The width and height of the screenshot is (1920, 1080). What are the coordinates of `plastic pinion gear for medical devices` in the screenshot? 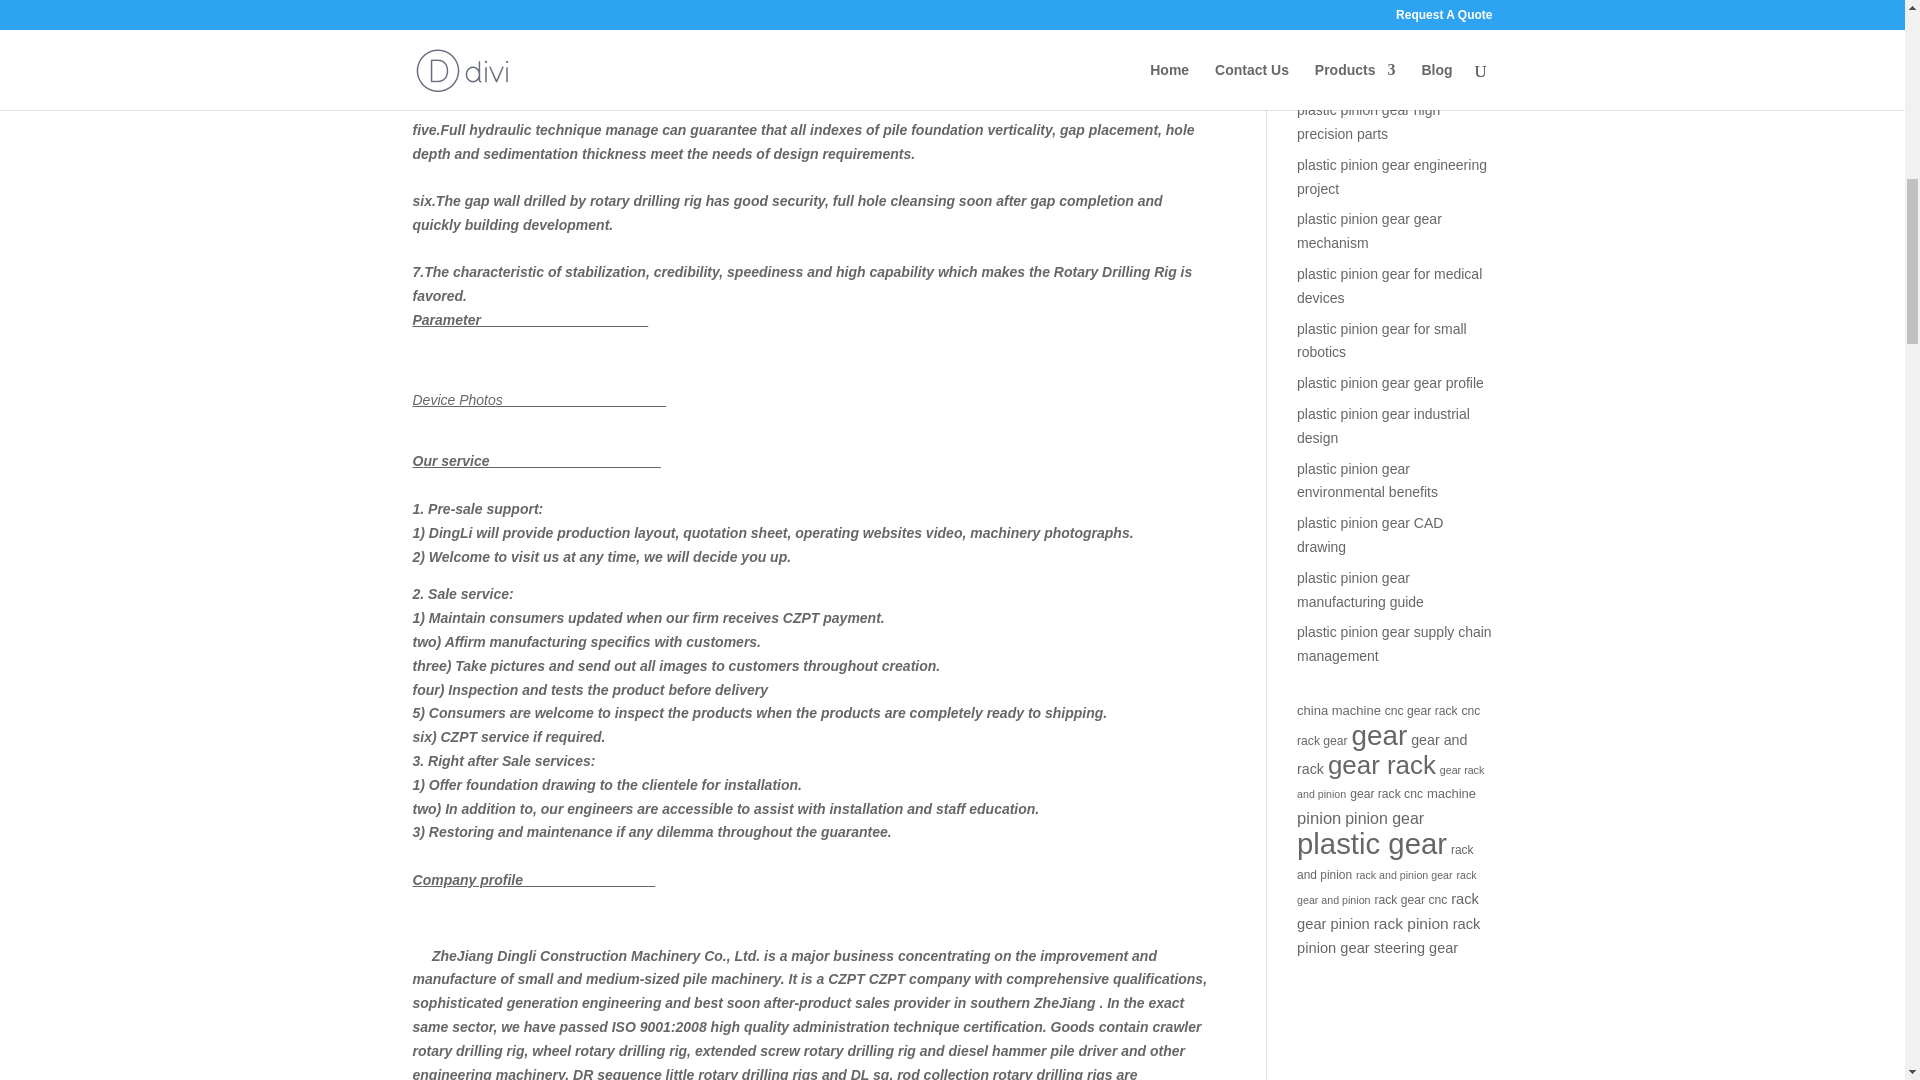 It's located at (1390, 285).